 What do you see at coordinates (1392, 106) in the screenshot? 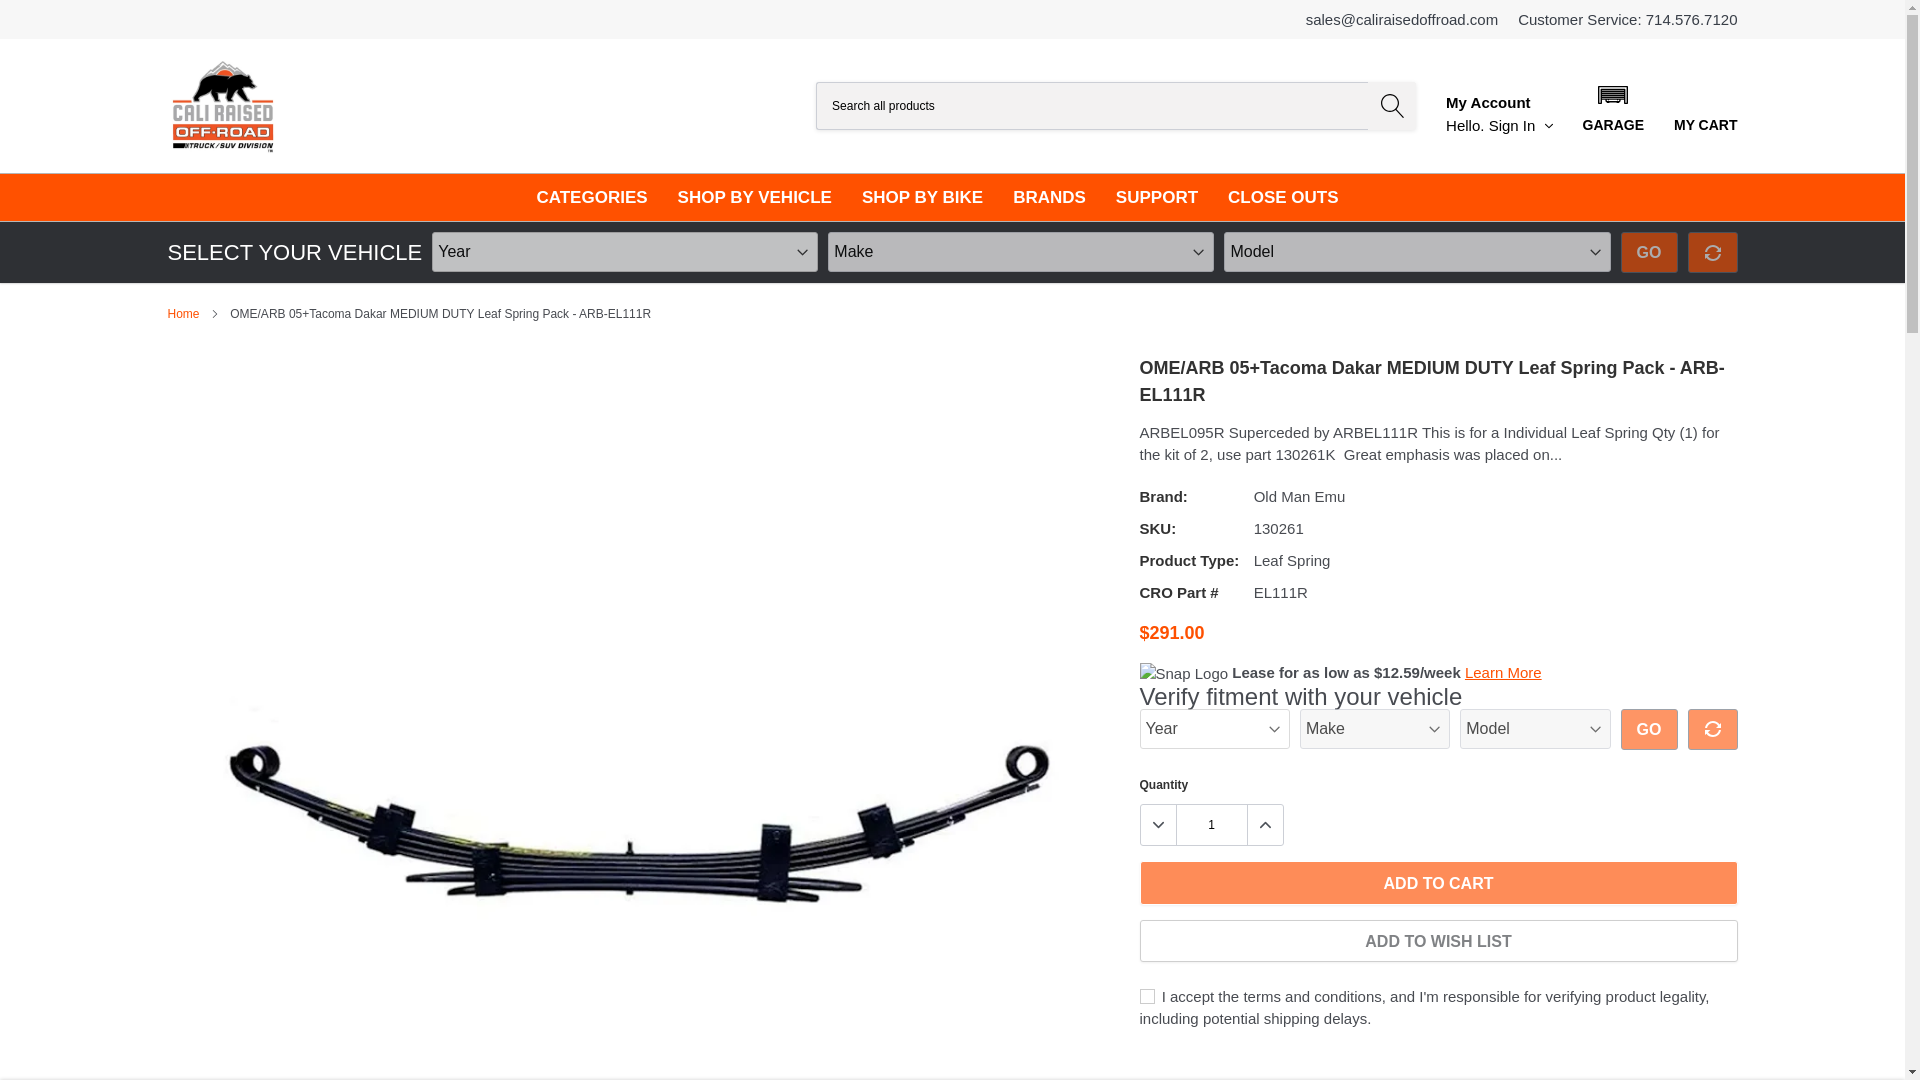
I see `Search` at bounding box center [1392, 106].